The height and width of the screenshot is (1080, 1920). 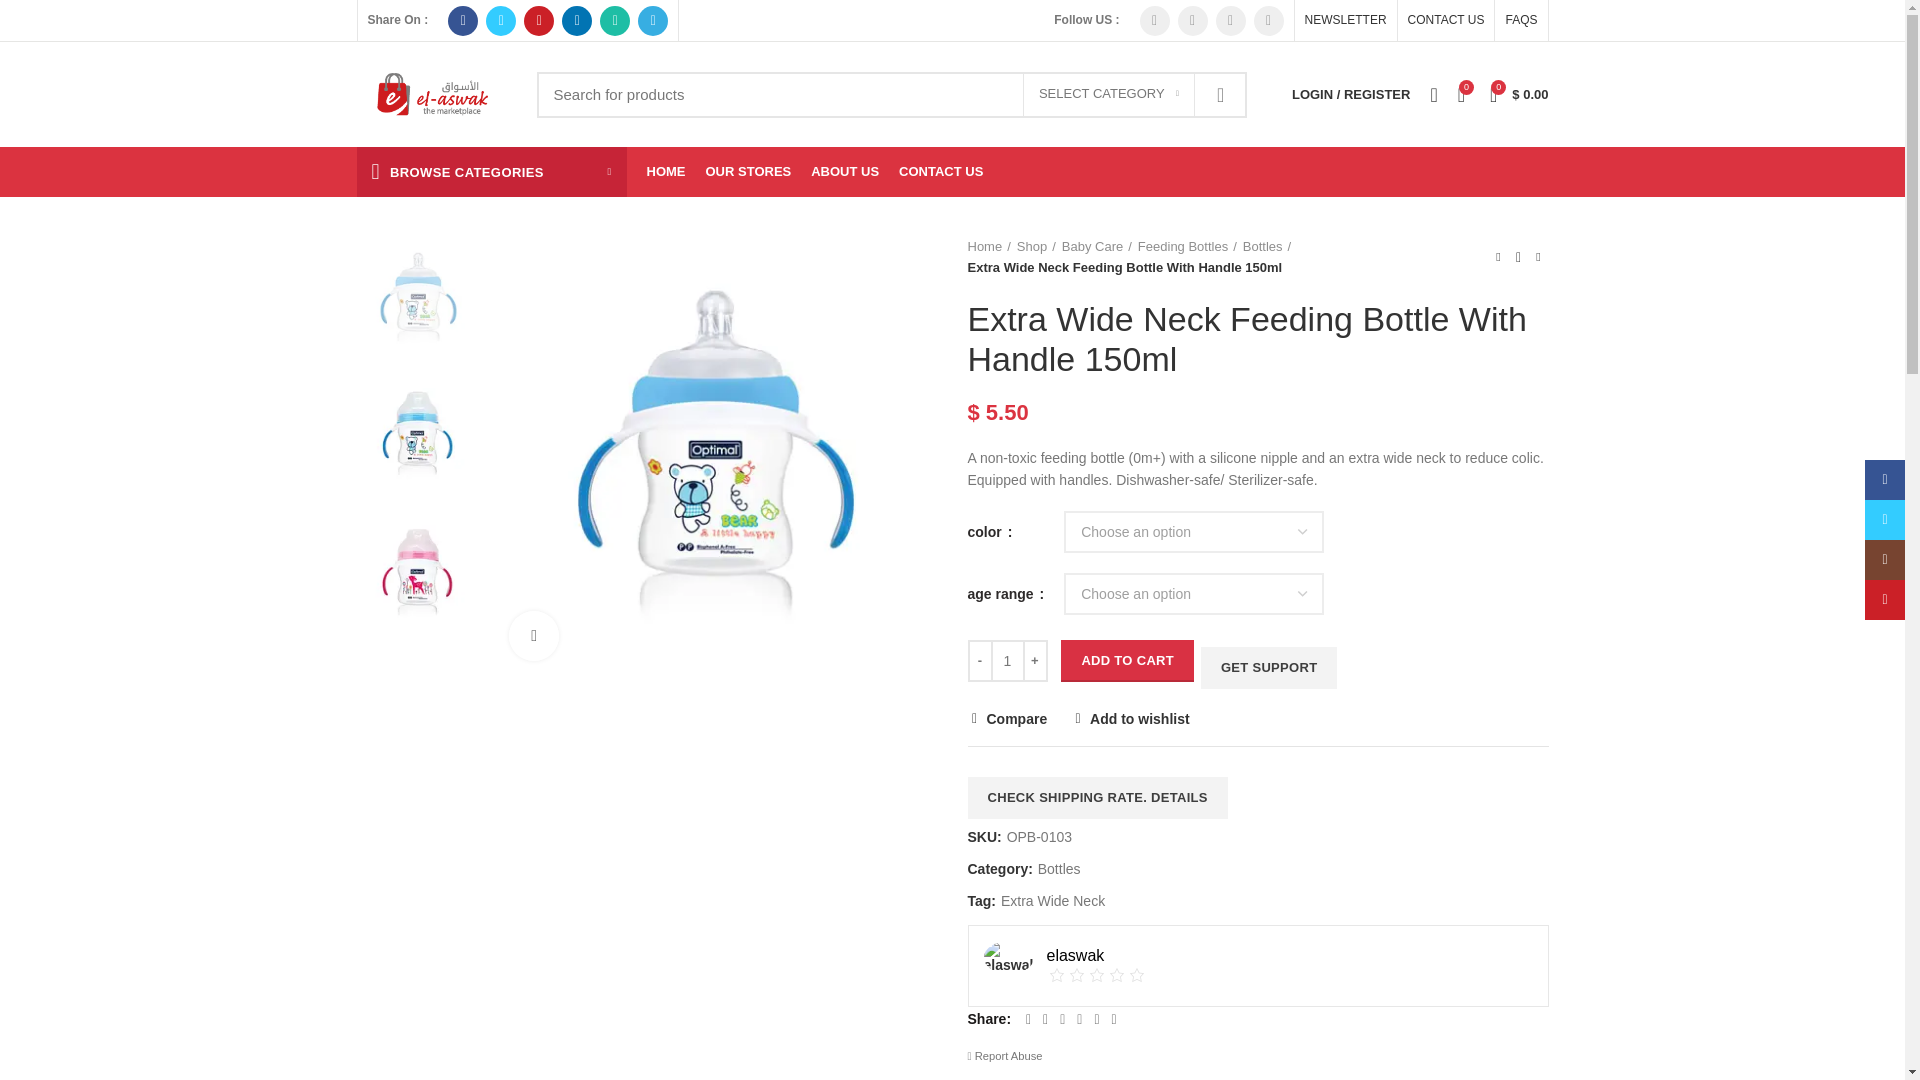 What do you see at coordinates (1108, 94) in the screenshot?
I see `SELECT CATEGORY` at bounding box center [1108, 94].